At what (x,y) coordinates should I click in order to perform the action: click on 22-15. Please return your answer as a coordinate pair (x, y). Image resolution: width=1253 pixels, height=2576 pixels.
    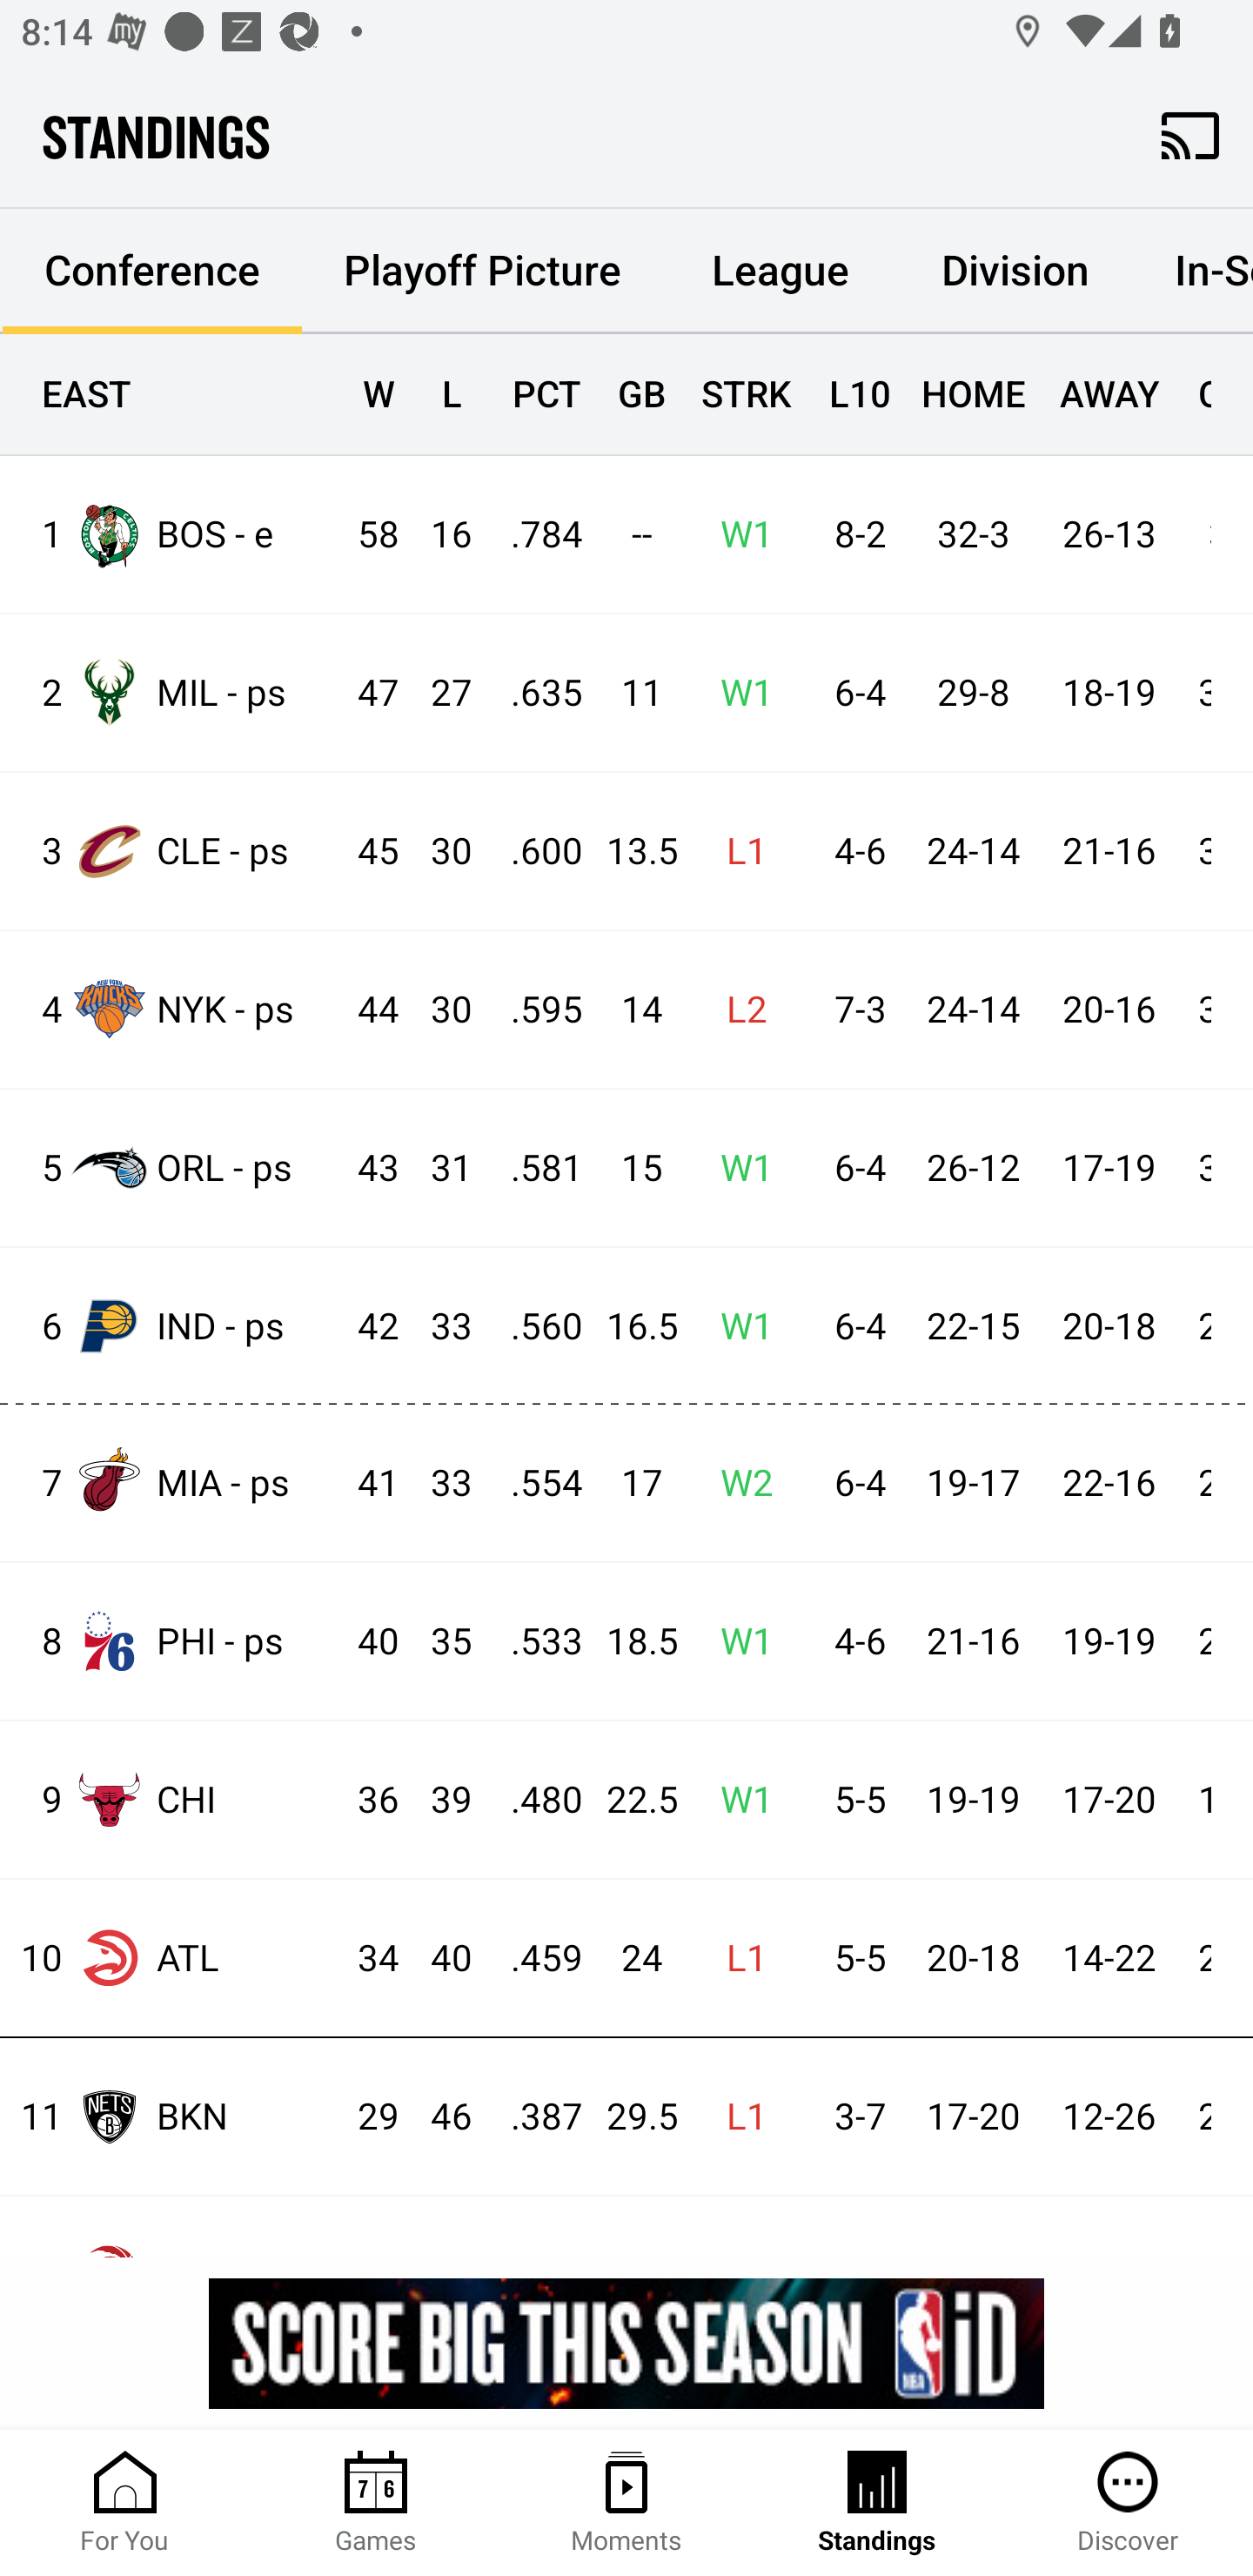
    Looking at the image, I should click on (973, 1328).